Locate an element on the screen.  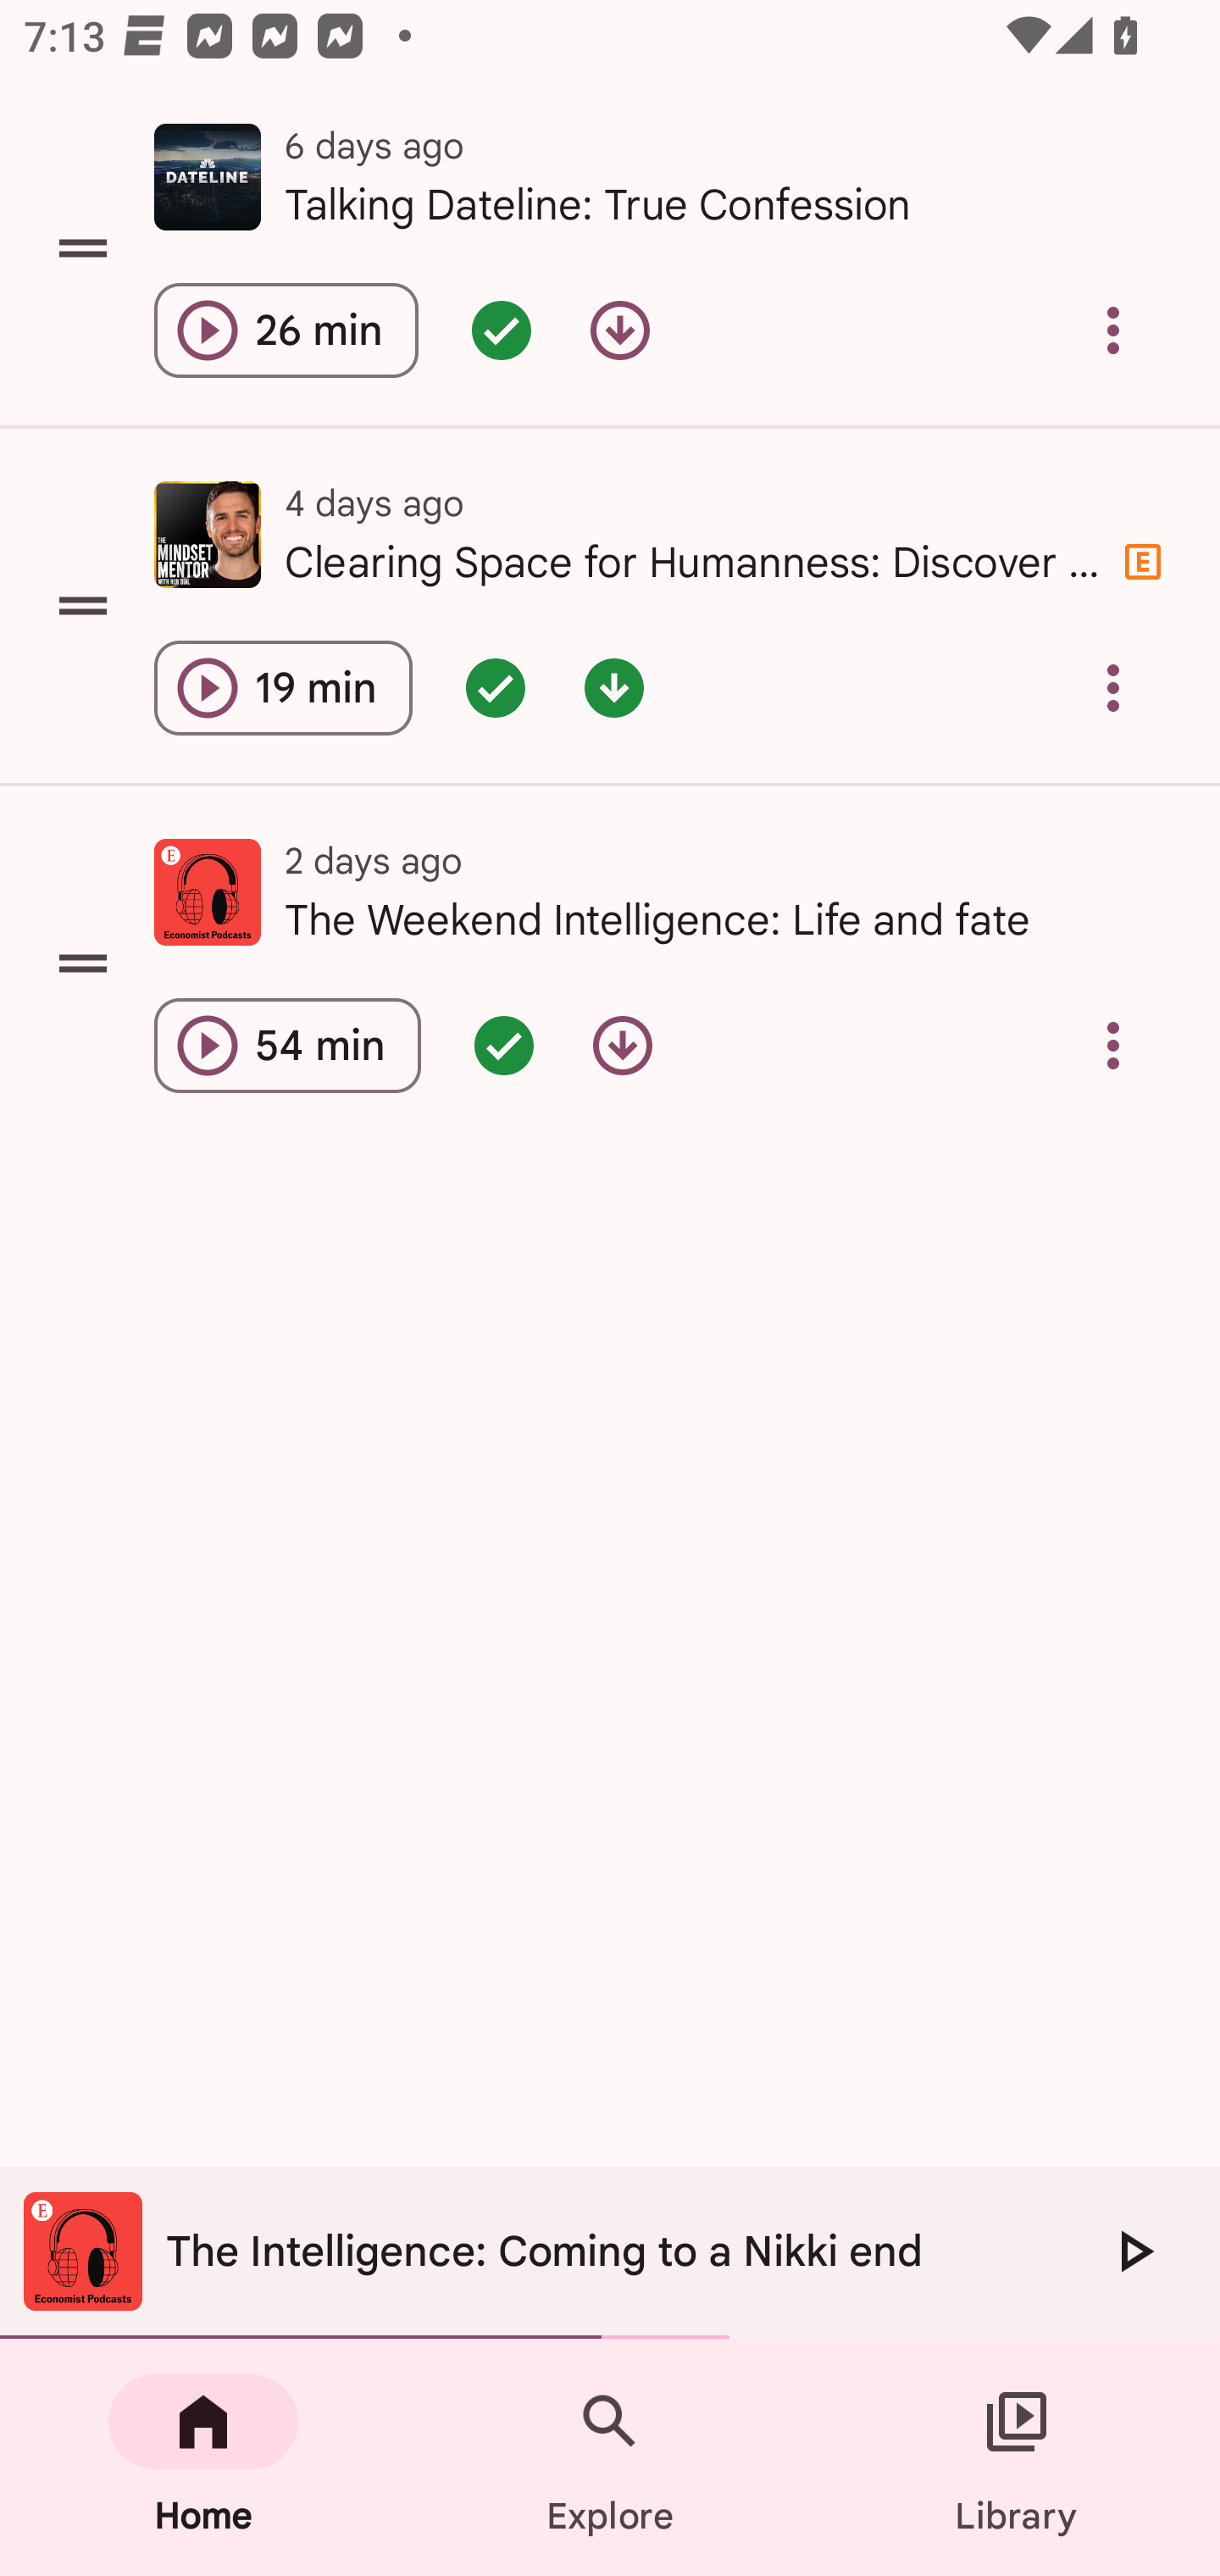
Overflow menu is located at coordinates (1113, 687).